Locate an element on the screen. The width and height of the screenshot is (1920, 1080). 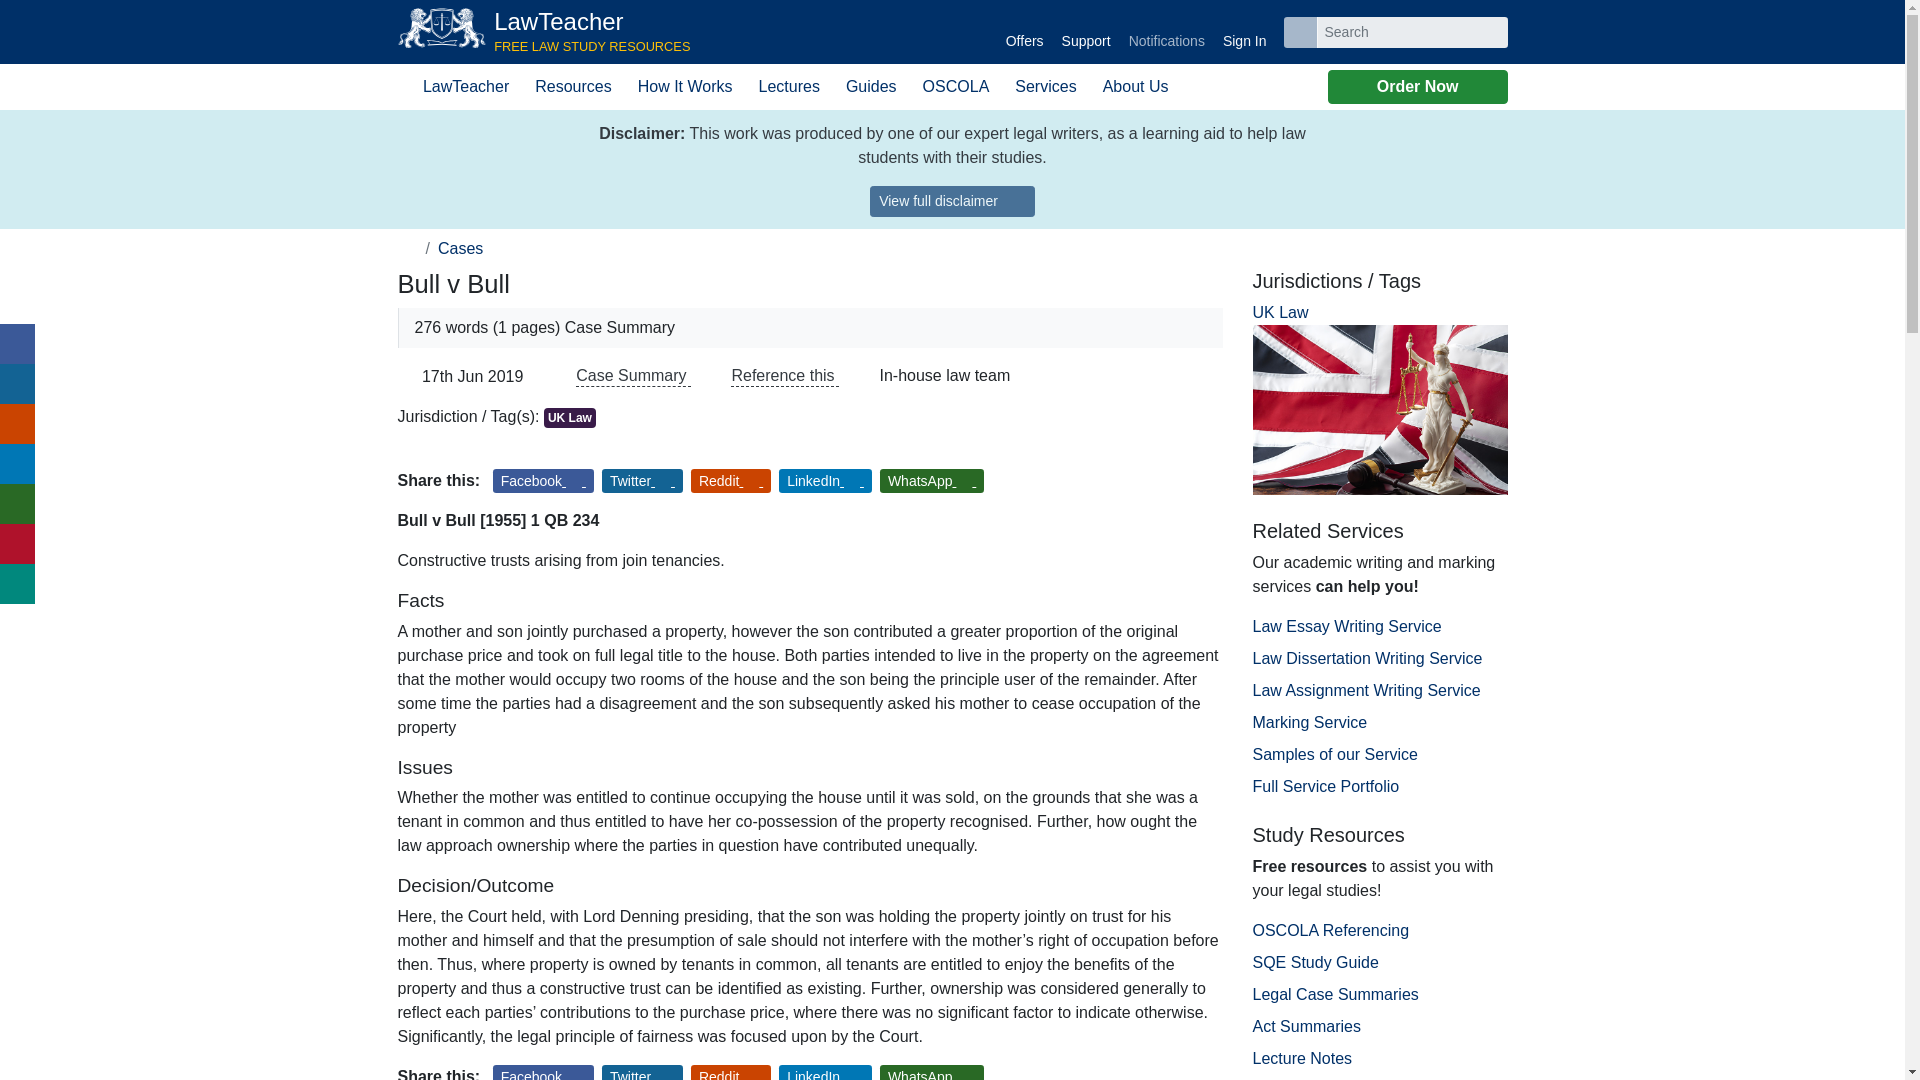
homepage link is located at coordinates (1166, 32).